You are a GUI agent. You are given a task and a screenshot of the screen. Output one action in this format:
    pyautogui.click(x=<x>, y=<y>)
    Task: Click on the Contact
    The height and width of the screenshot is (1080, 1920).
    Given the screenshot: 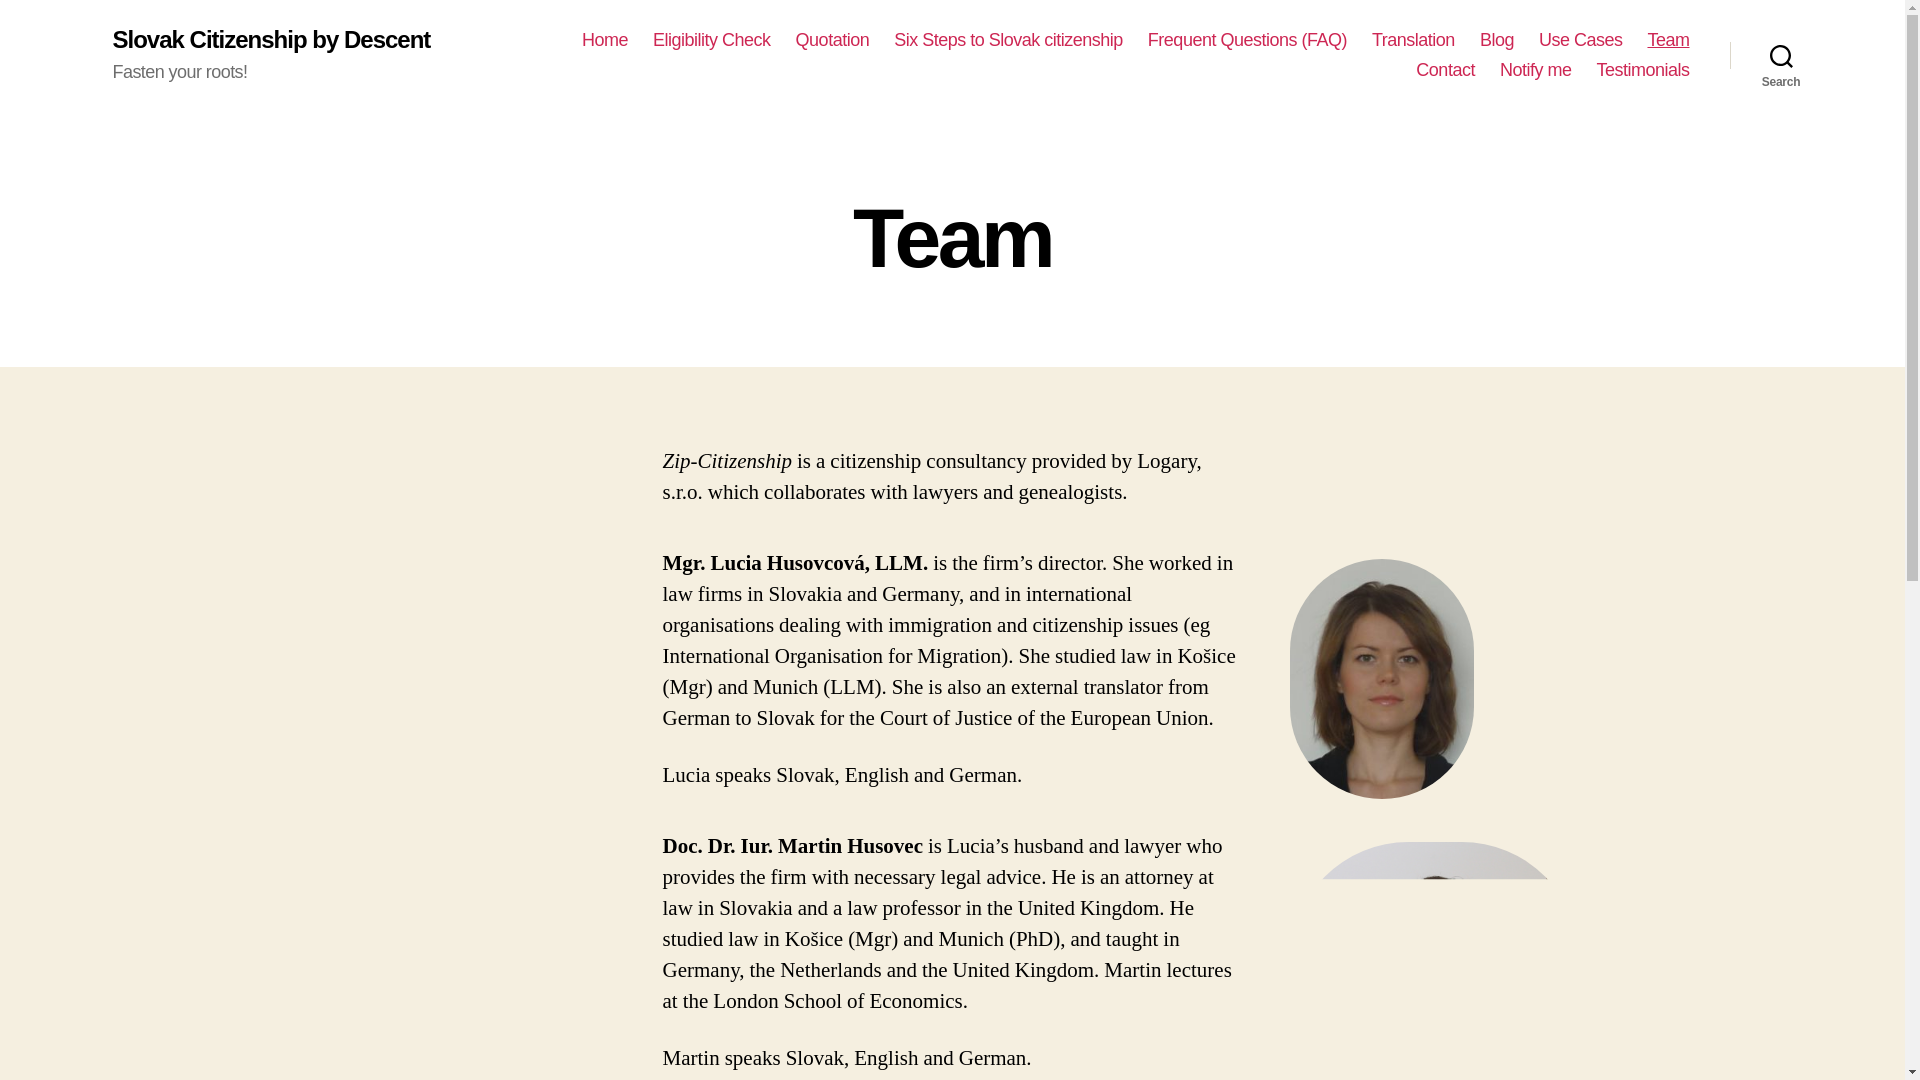 What is the action you would take?
    pyautogui.click(x=1445, y=71)
    